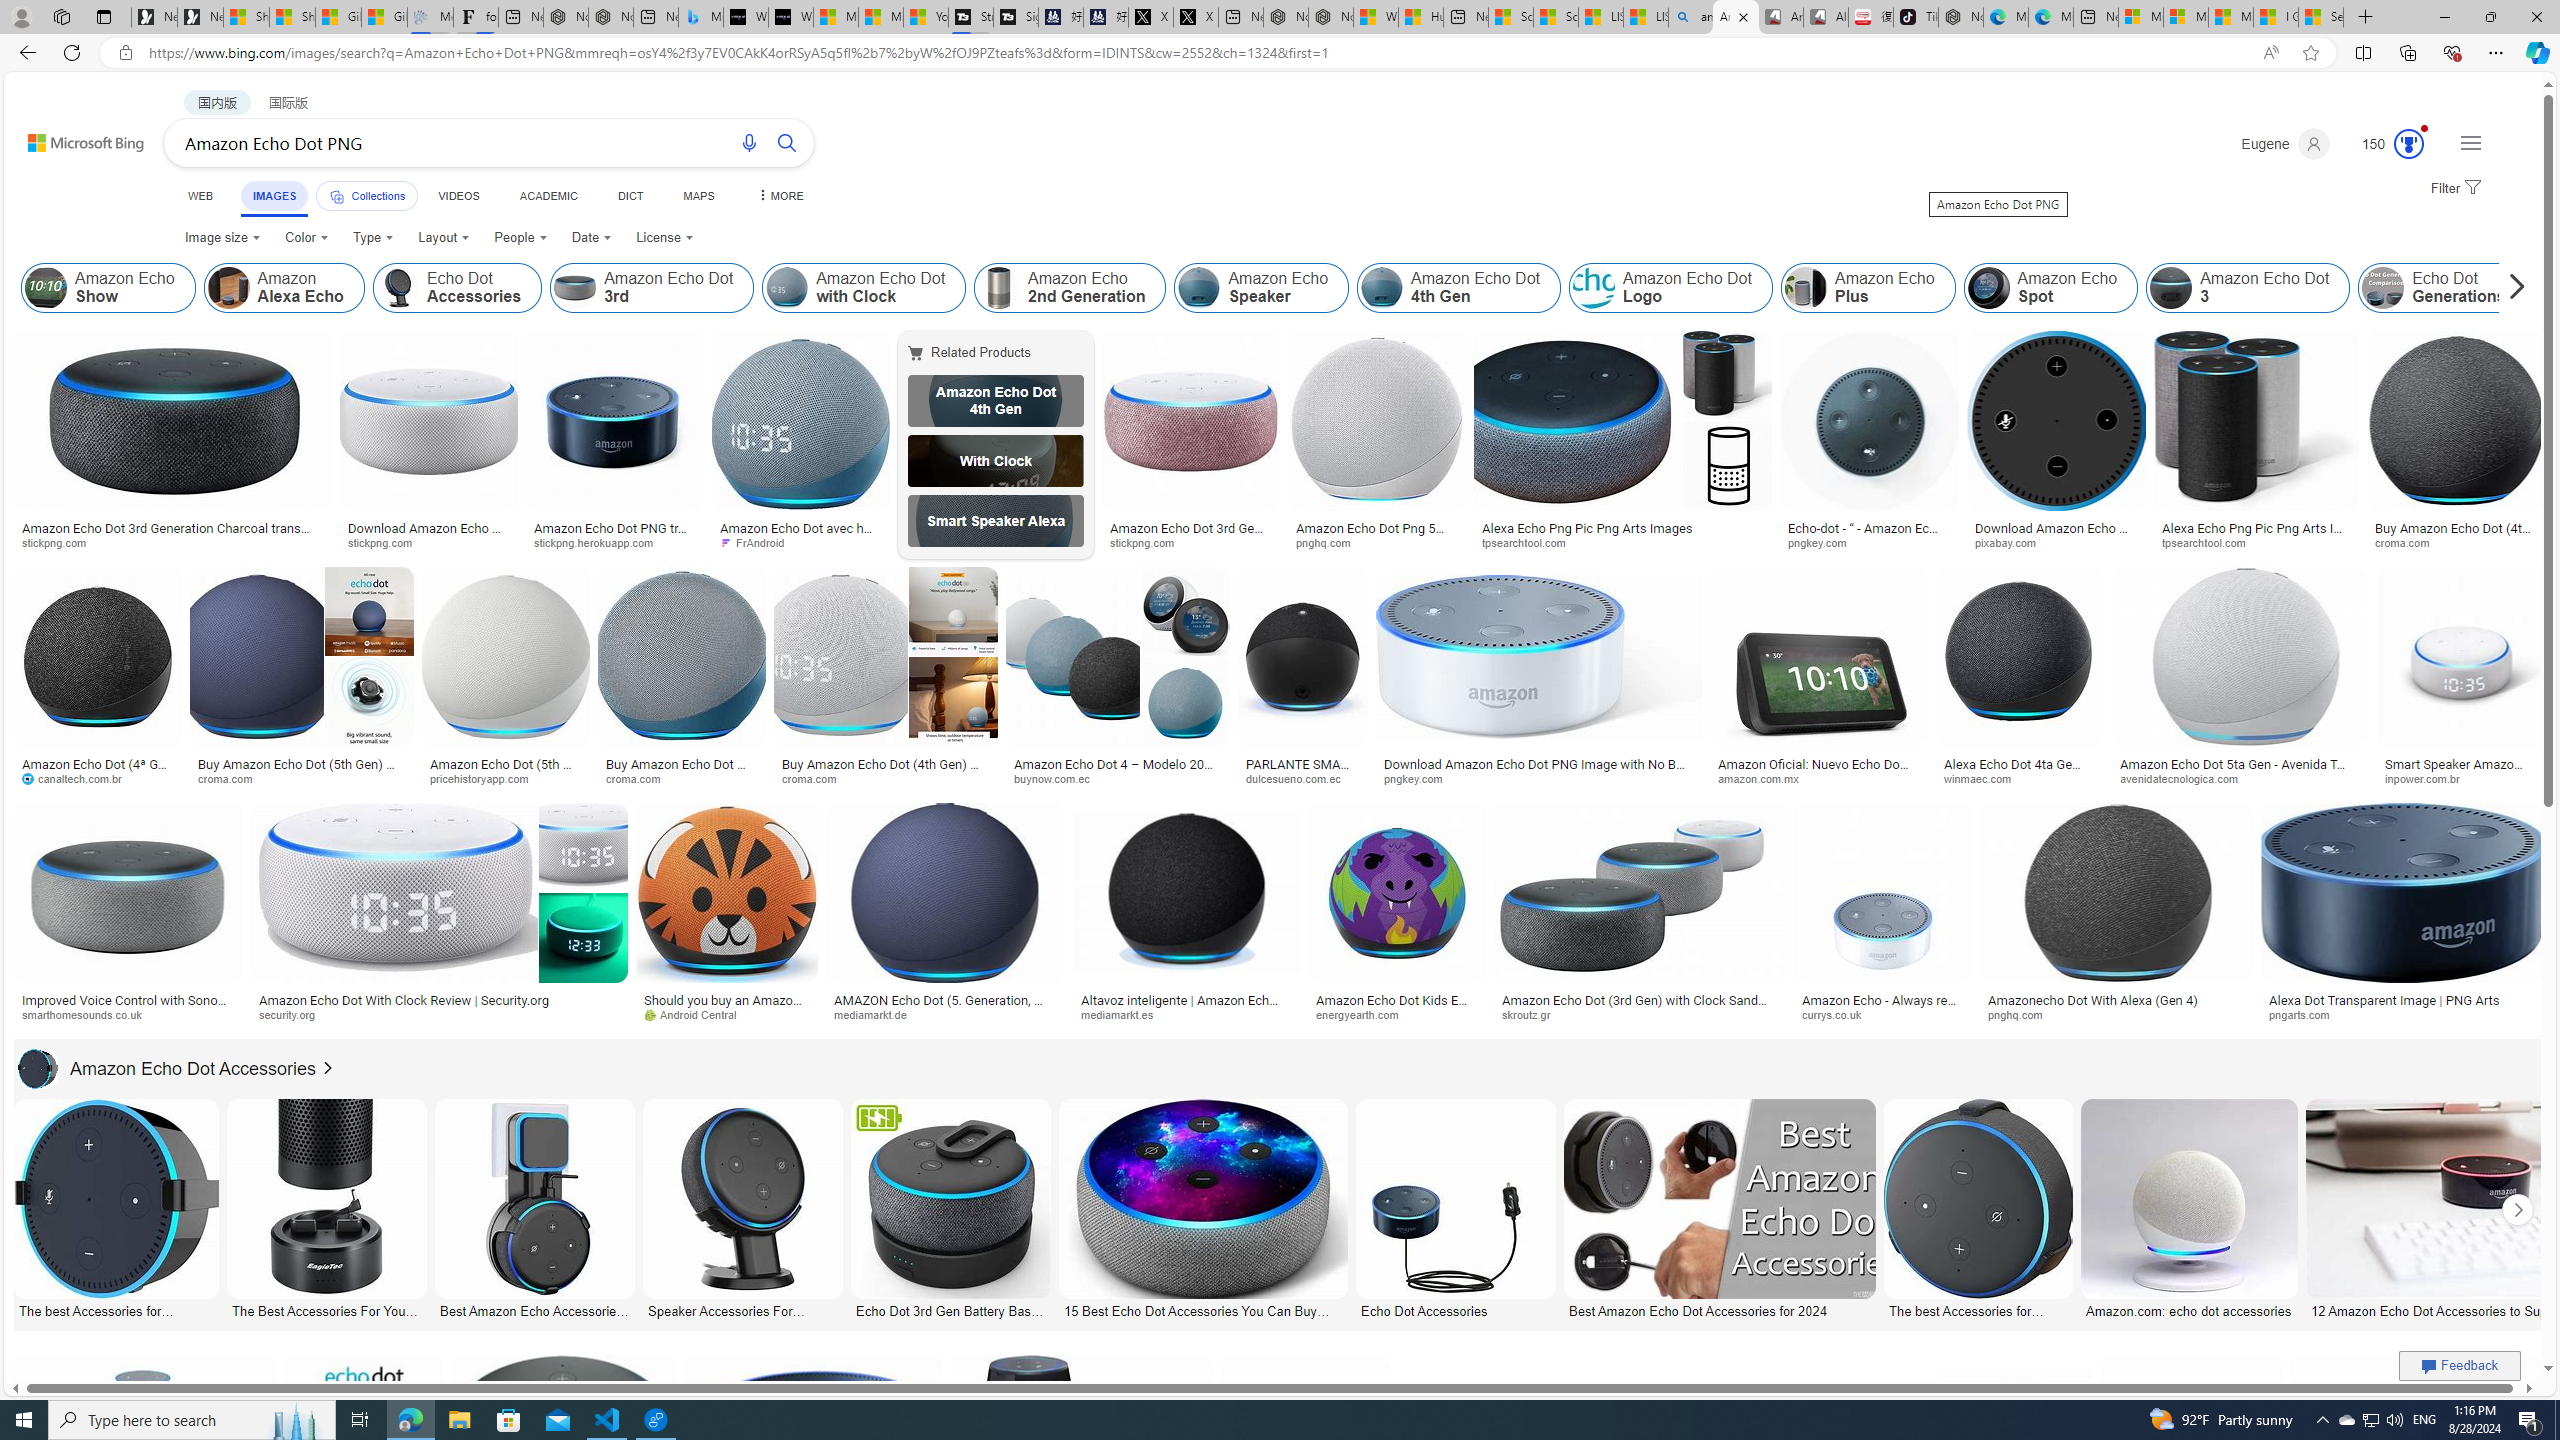  I want to click on smarthomesounds.co.uk, so click(90, 1014).